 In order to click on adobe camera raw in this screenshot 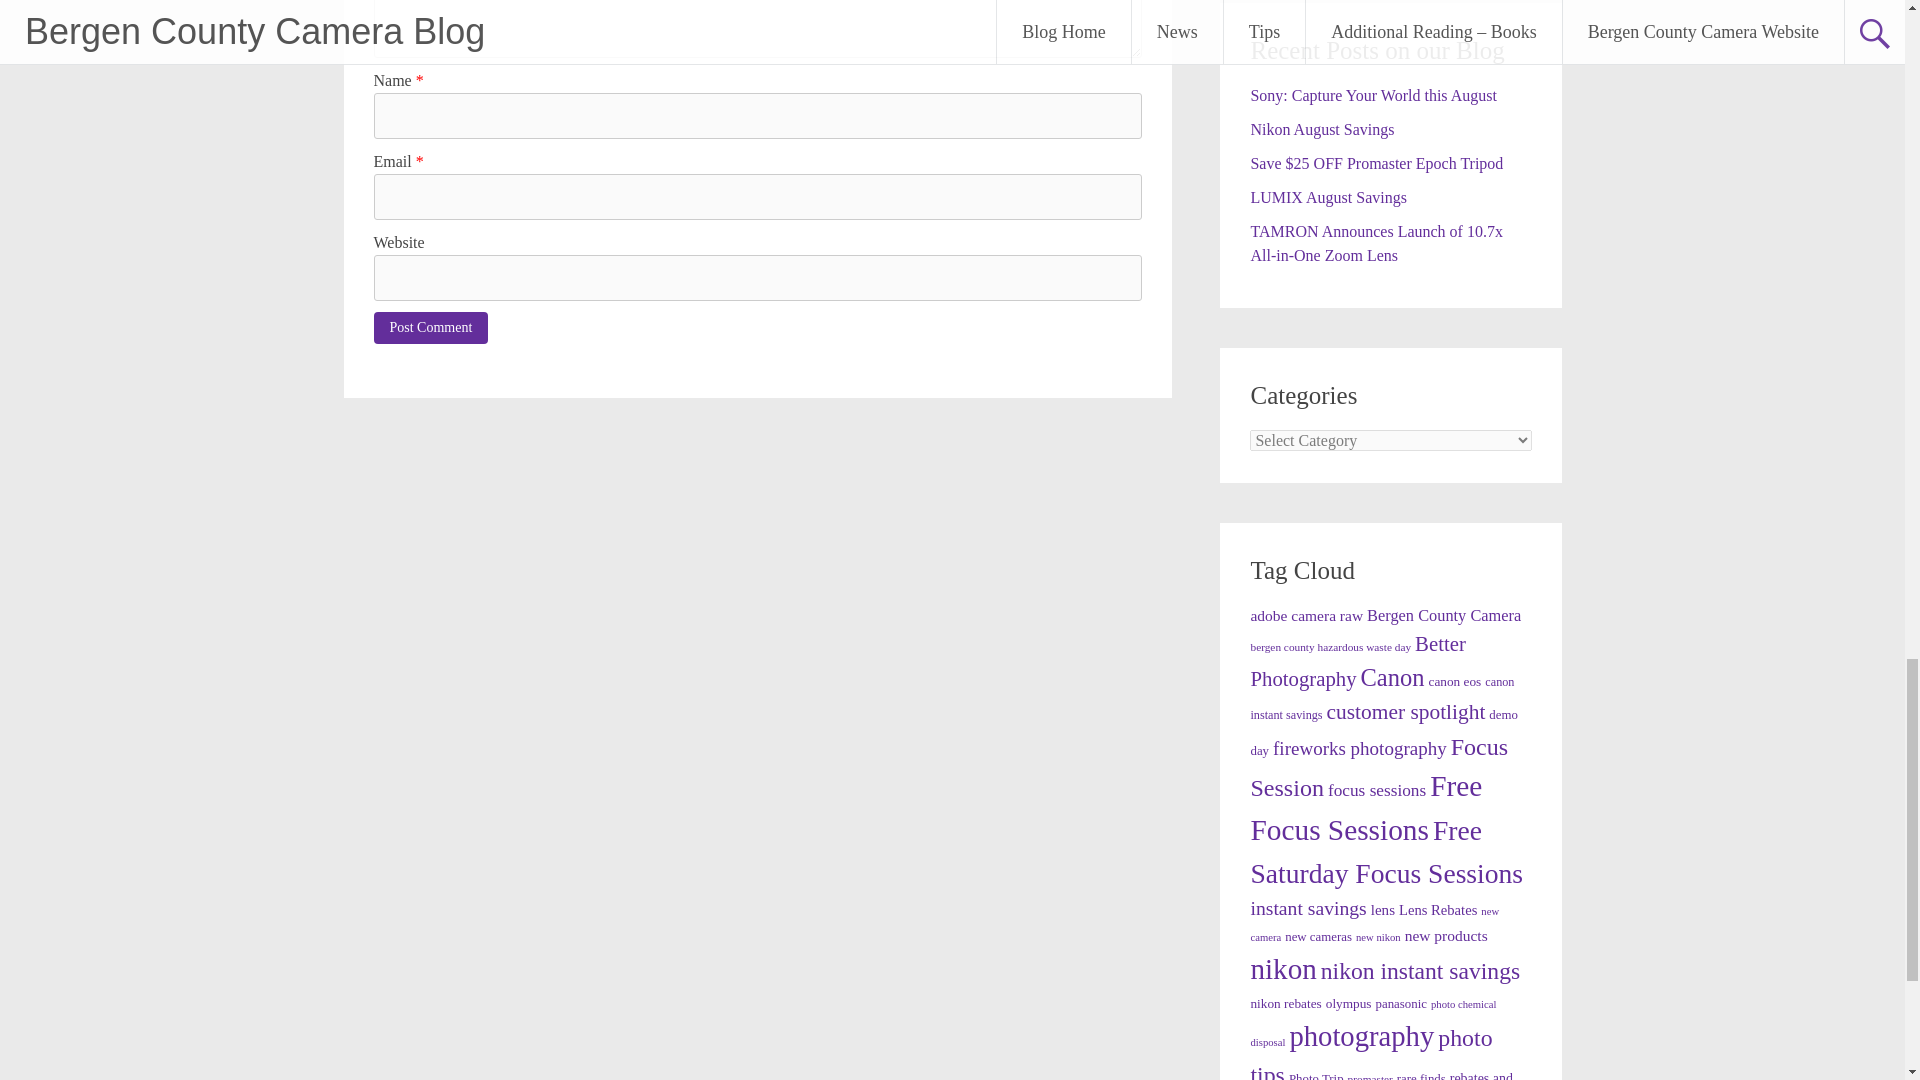, I will do `click(1306, 615)`.